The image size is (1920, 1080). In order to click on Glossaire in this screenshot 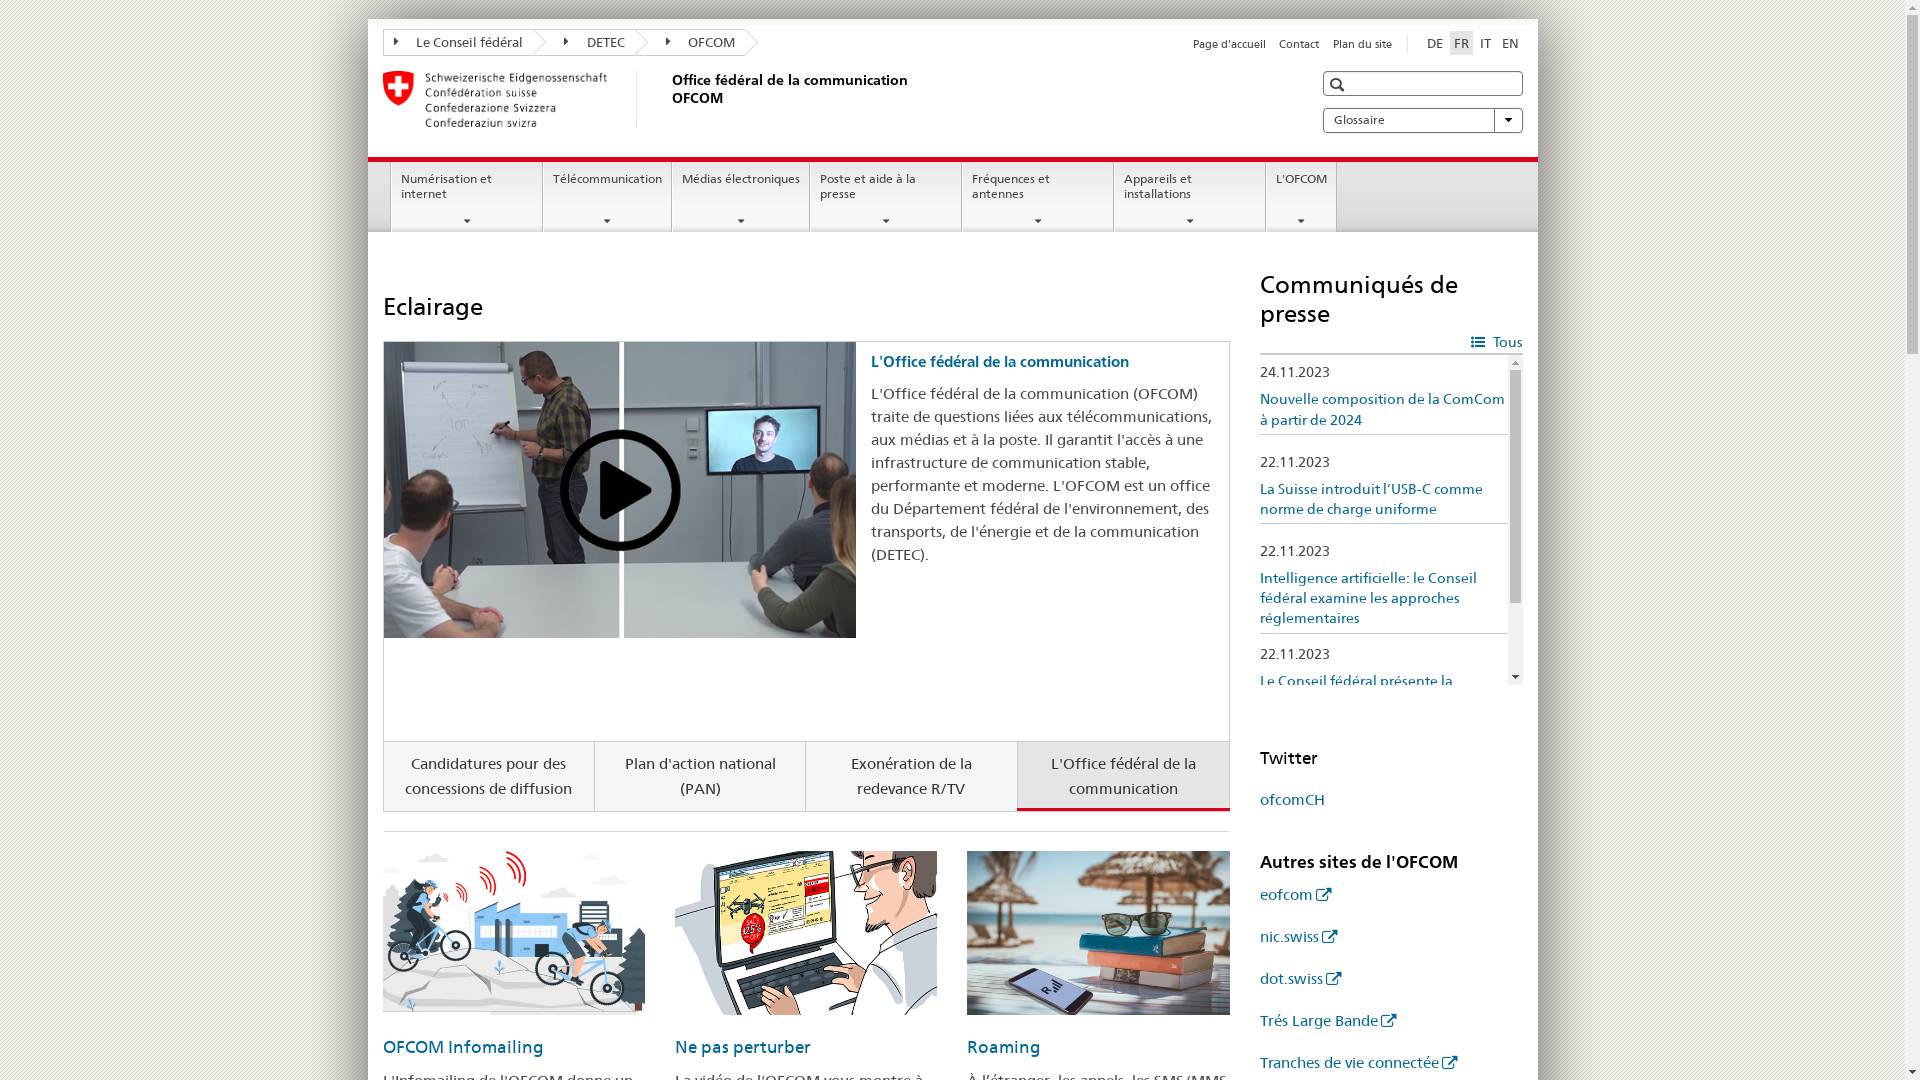, I will do `click(1422, 120)`.